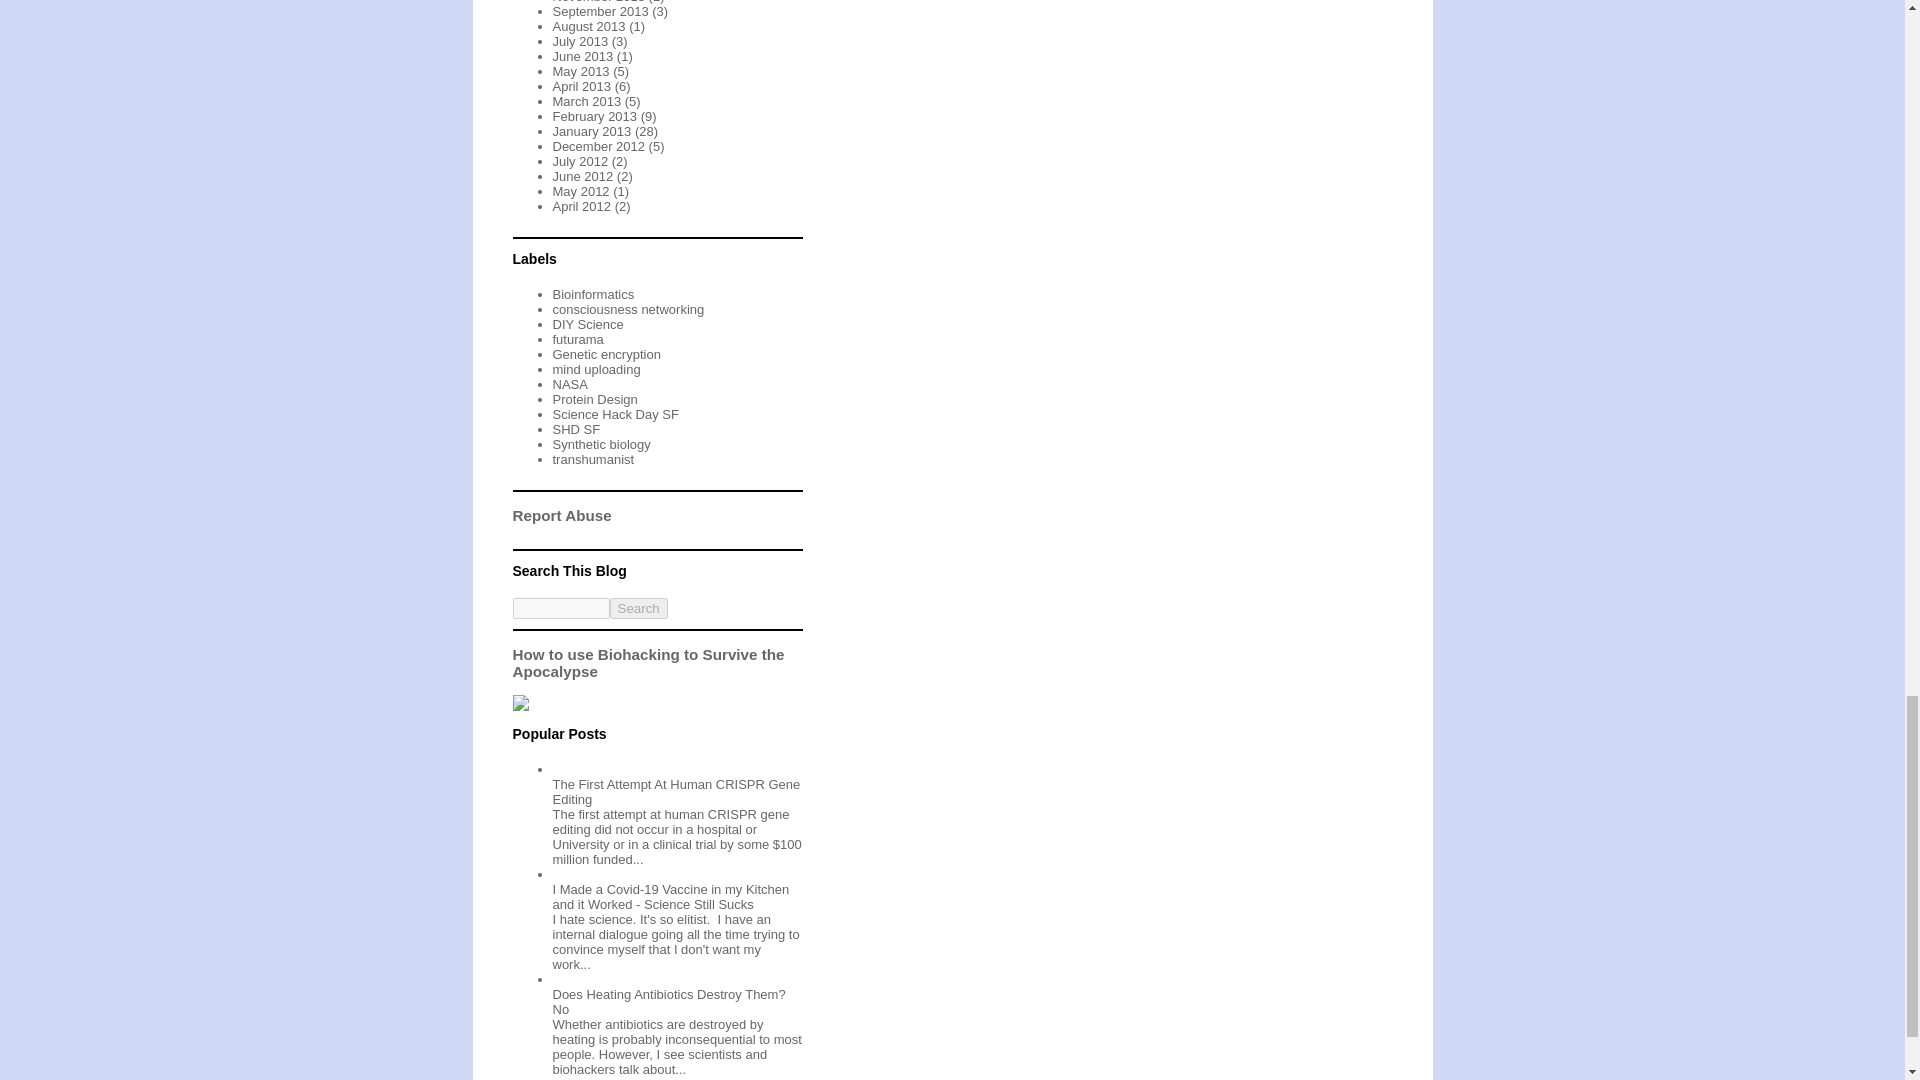  Describe the element at coordinates (639, 608) in the screenshot. I see `search` at that location.